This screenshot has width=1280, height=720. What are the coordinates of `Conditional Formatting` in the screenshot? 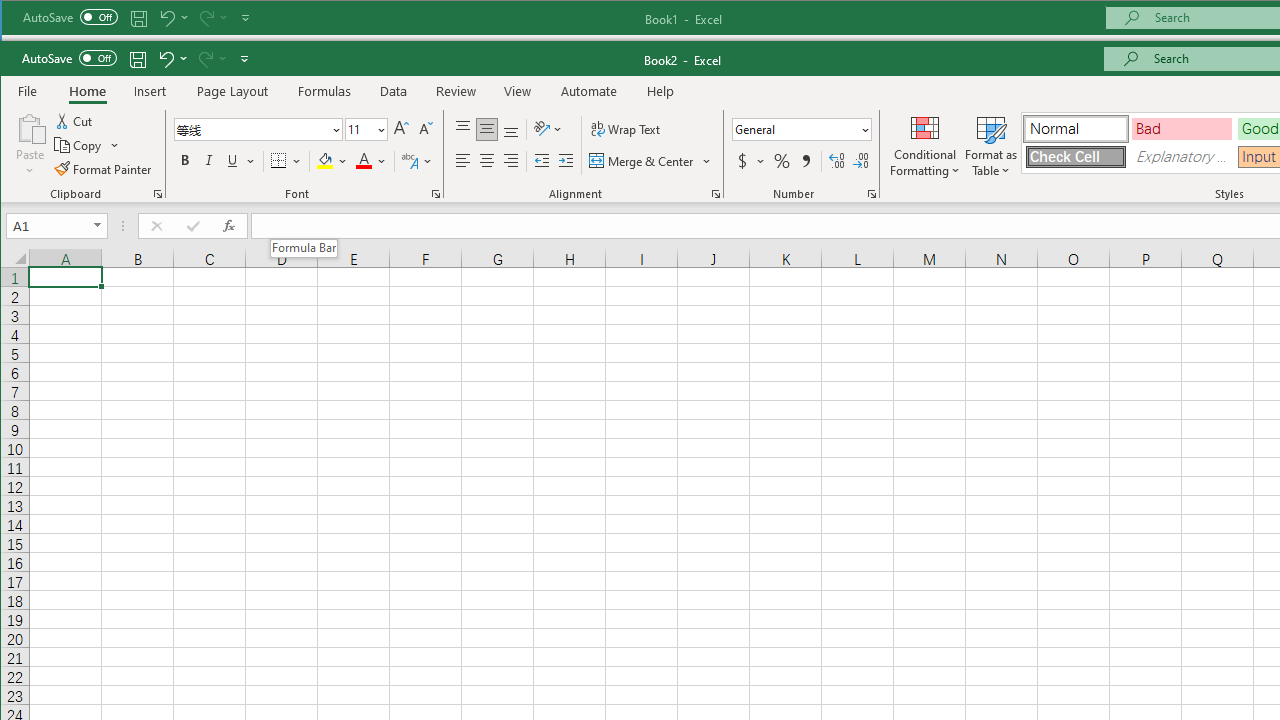 It's located at (925, 145).